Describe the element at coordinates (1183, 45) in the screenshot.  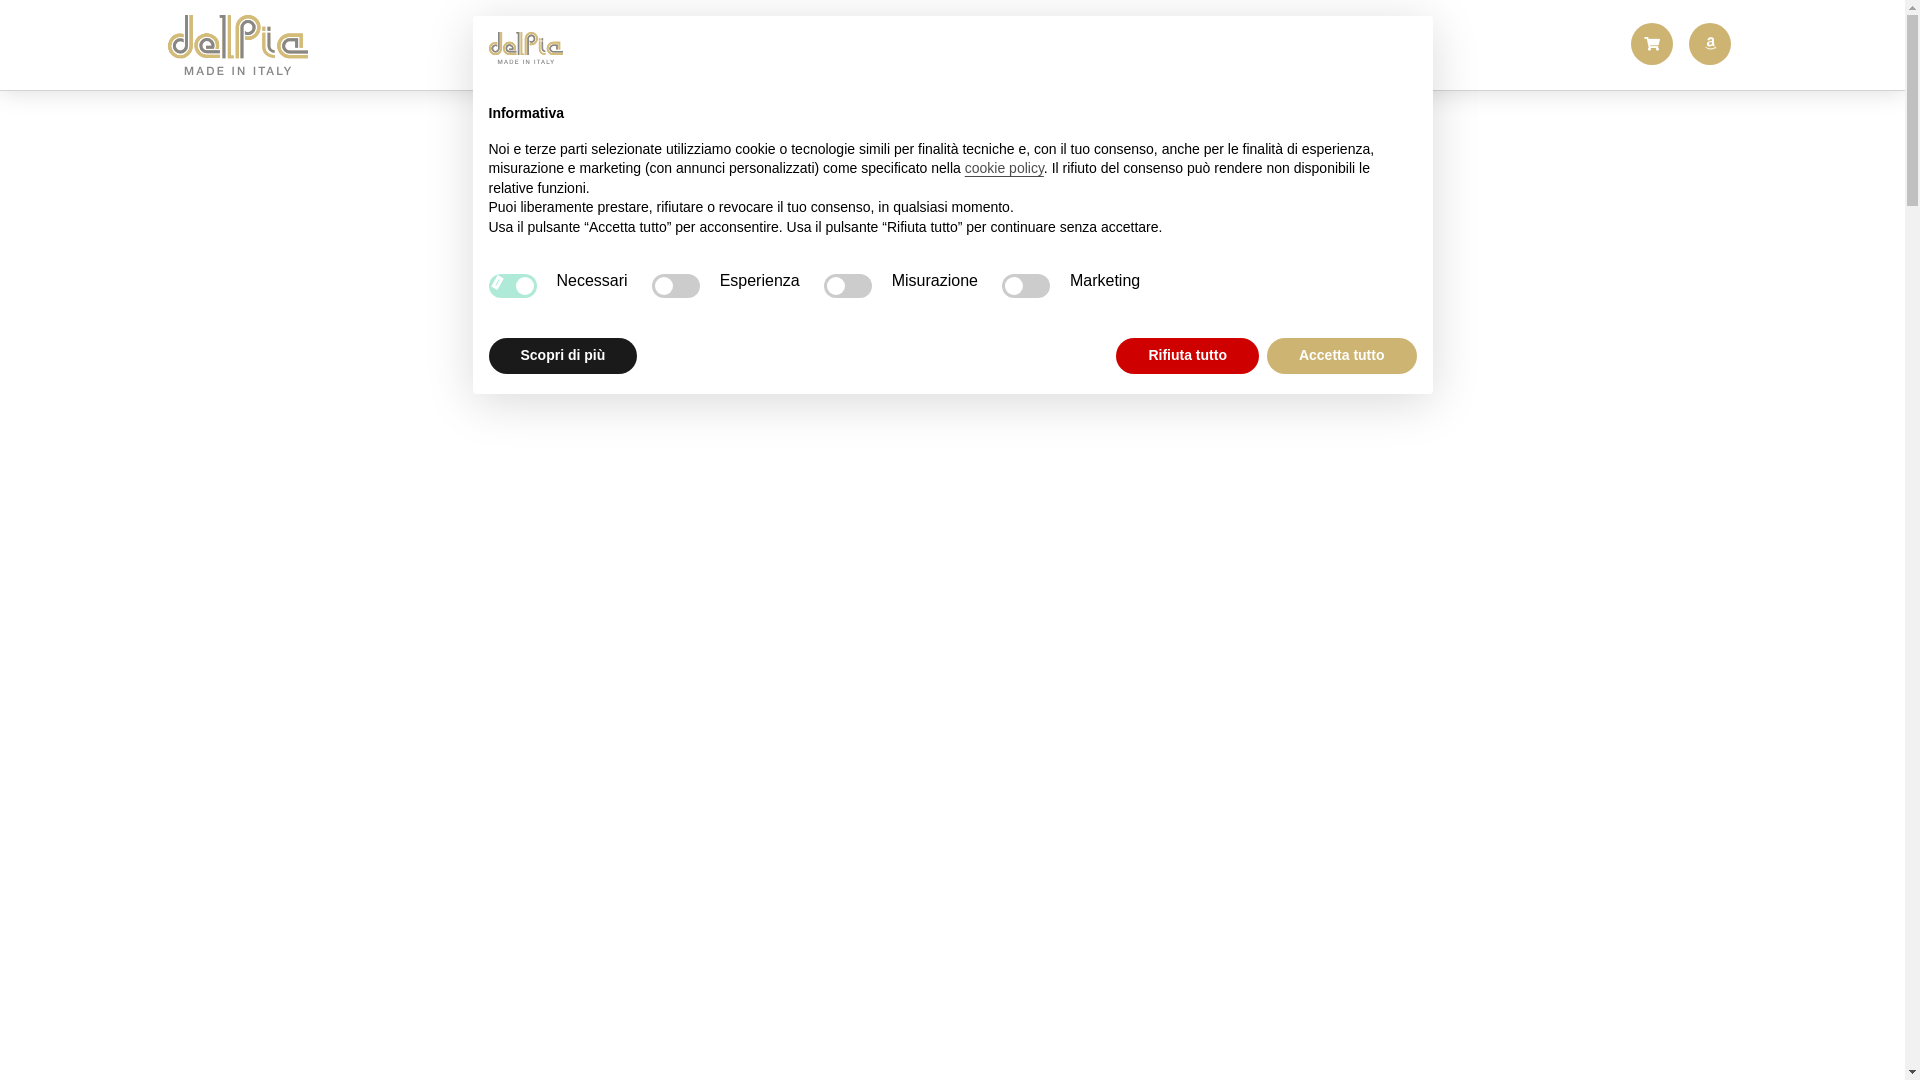
I see `CONTATTI` at that location.